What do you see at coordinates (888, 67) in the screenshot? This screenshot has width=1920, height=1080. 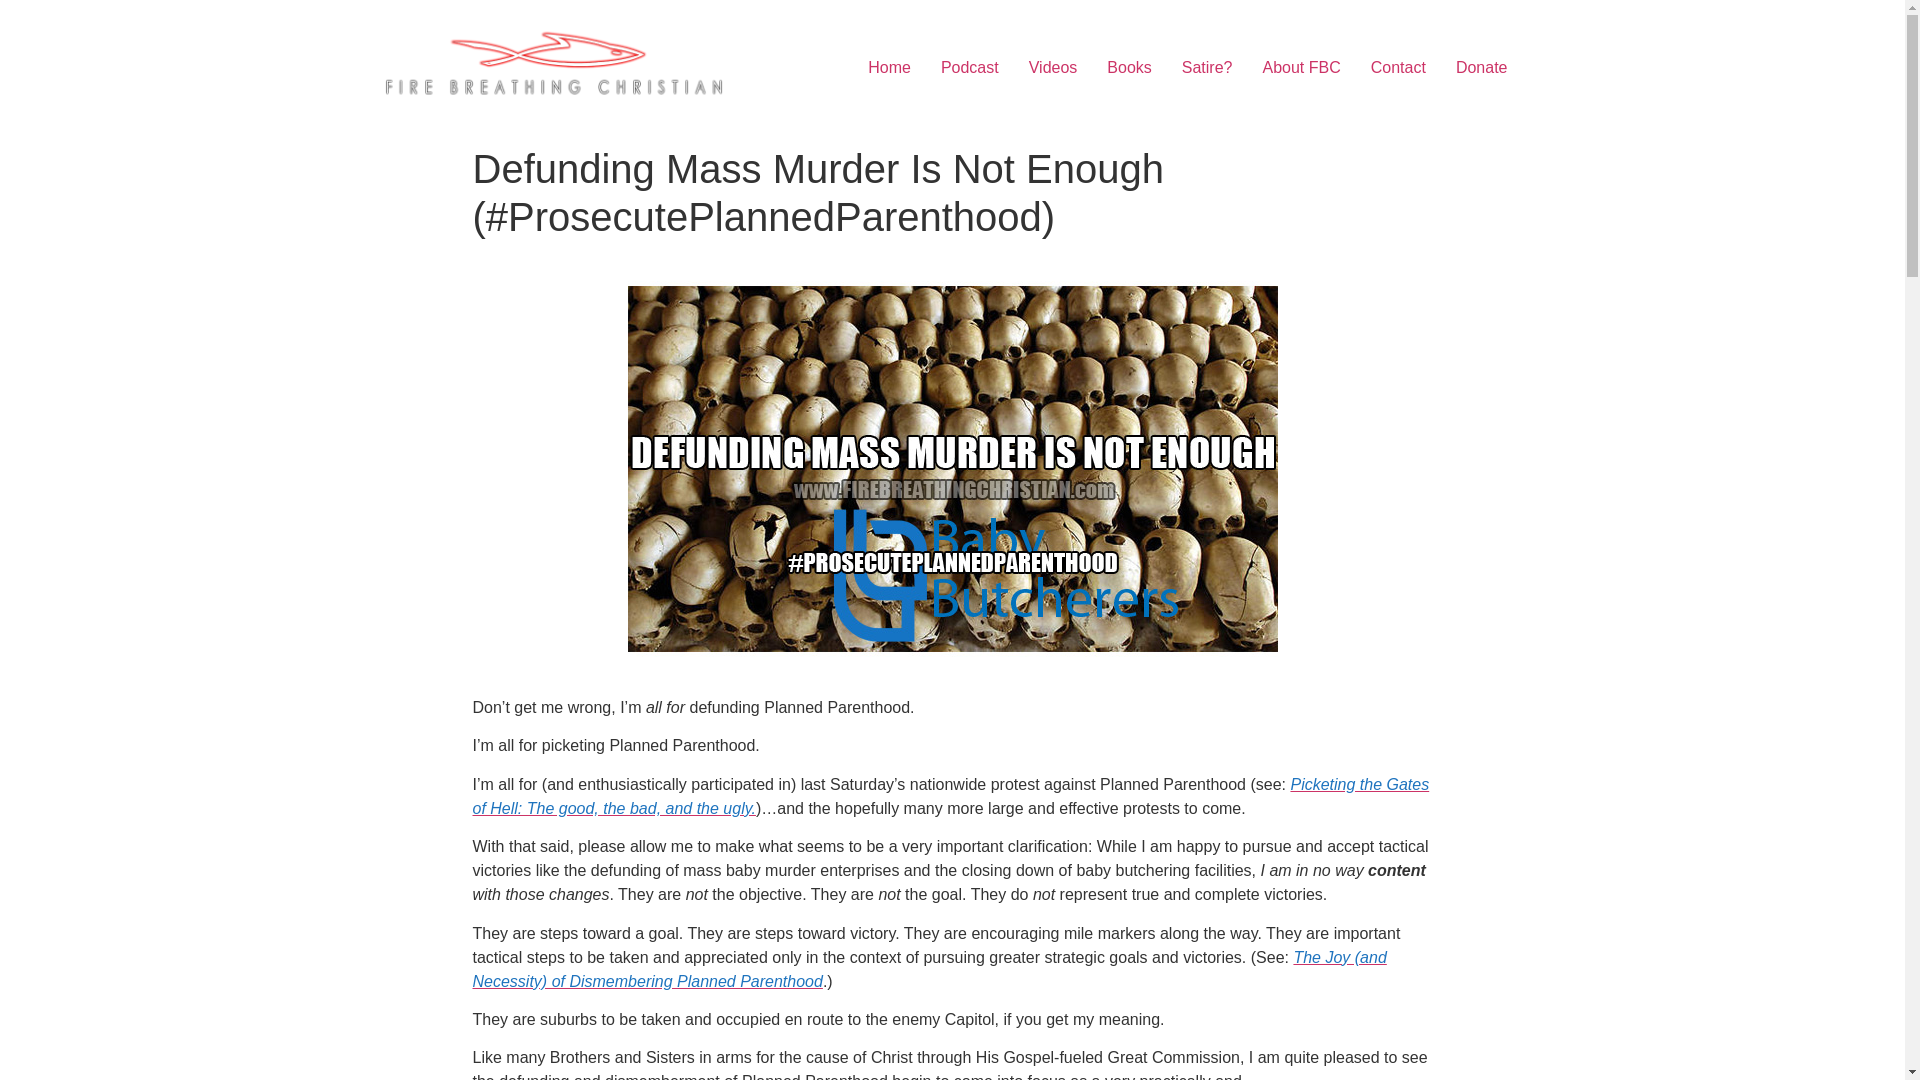 I see `Home` at bounding box center [888, 67].